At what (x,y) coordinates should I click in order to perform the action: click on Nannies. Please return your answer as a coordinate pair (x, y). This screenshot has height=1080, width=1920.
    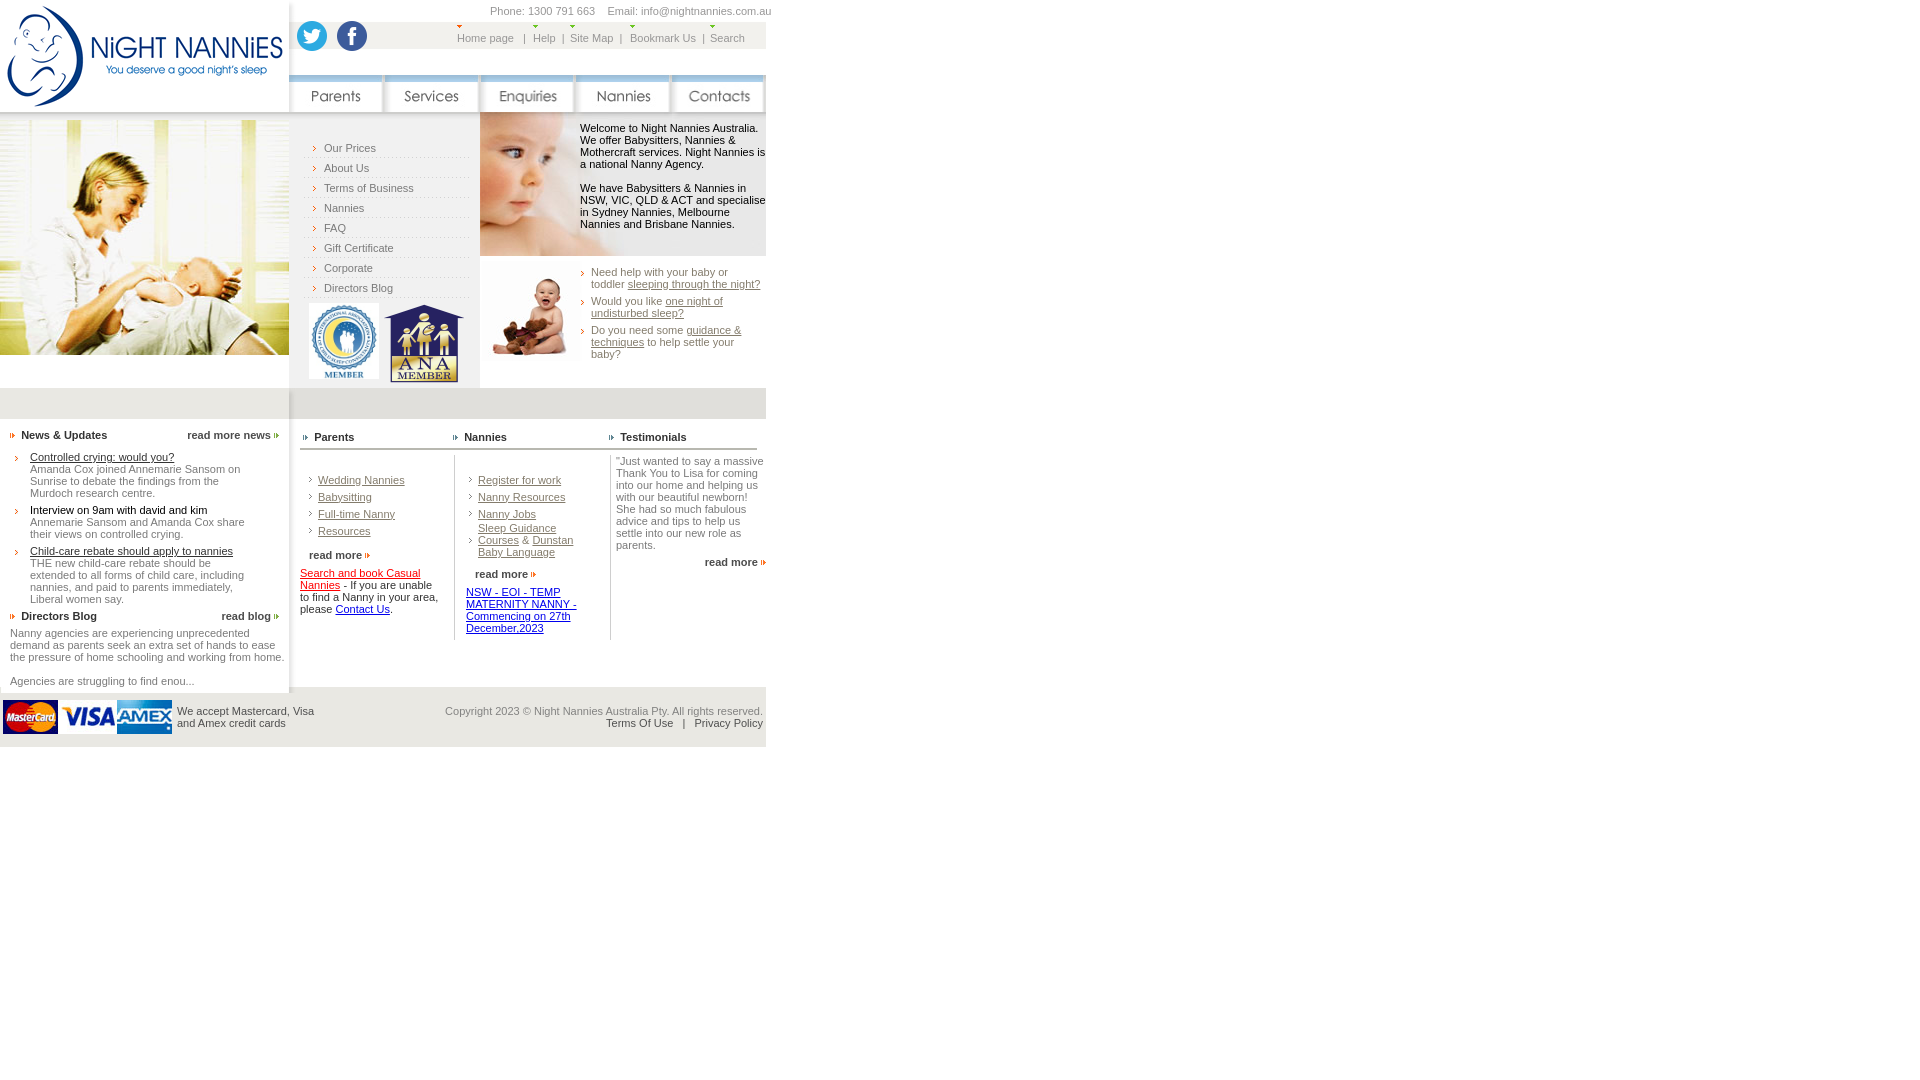
    Looking at the image, I should click on (344, 208).